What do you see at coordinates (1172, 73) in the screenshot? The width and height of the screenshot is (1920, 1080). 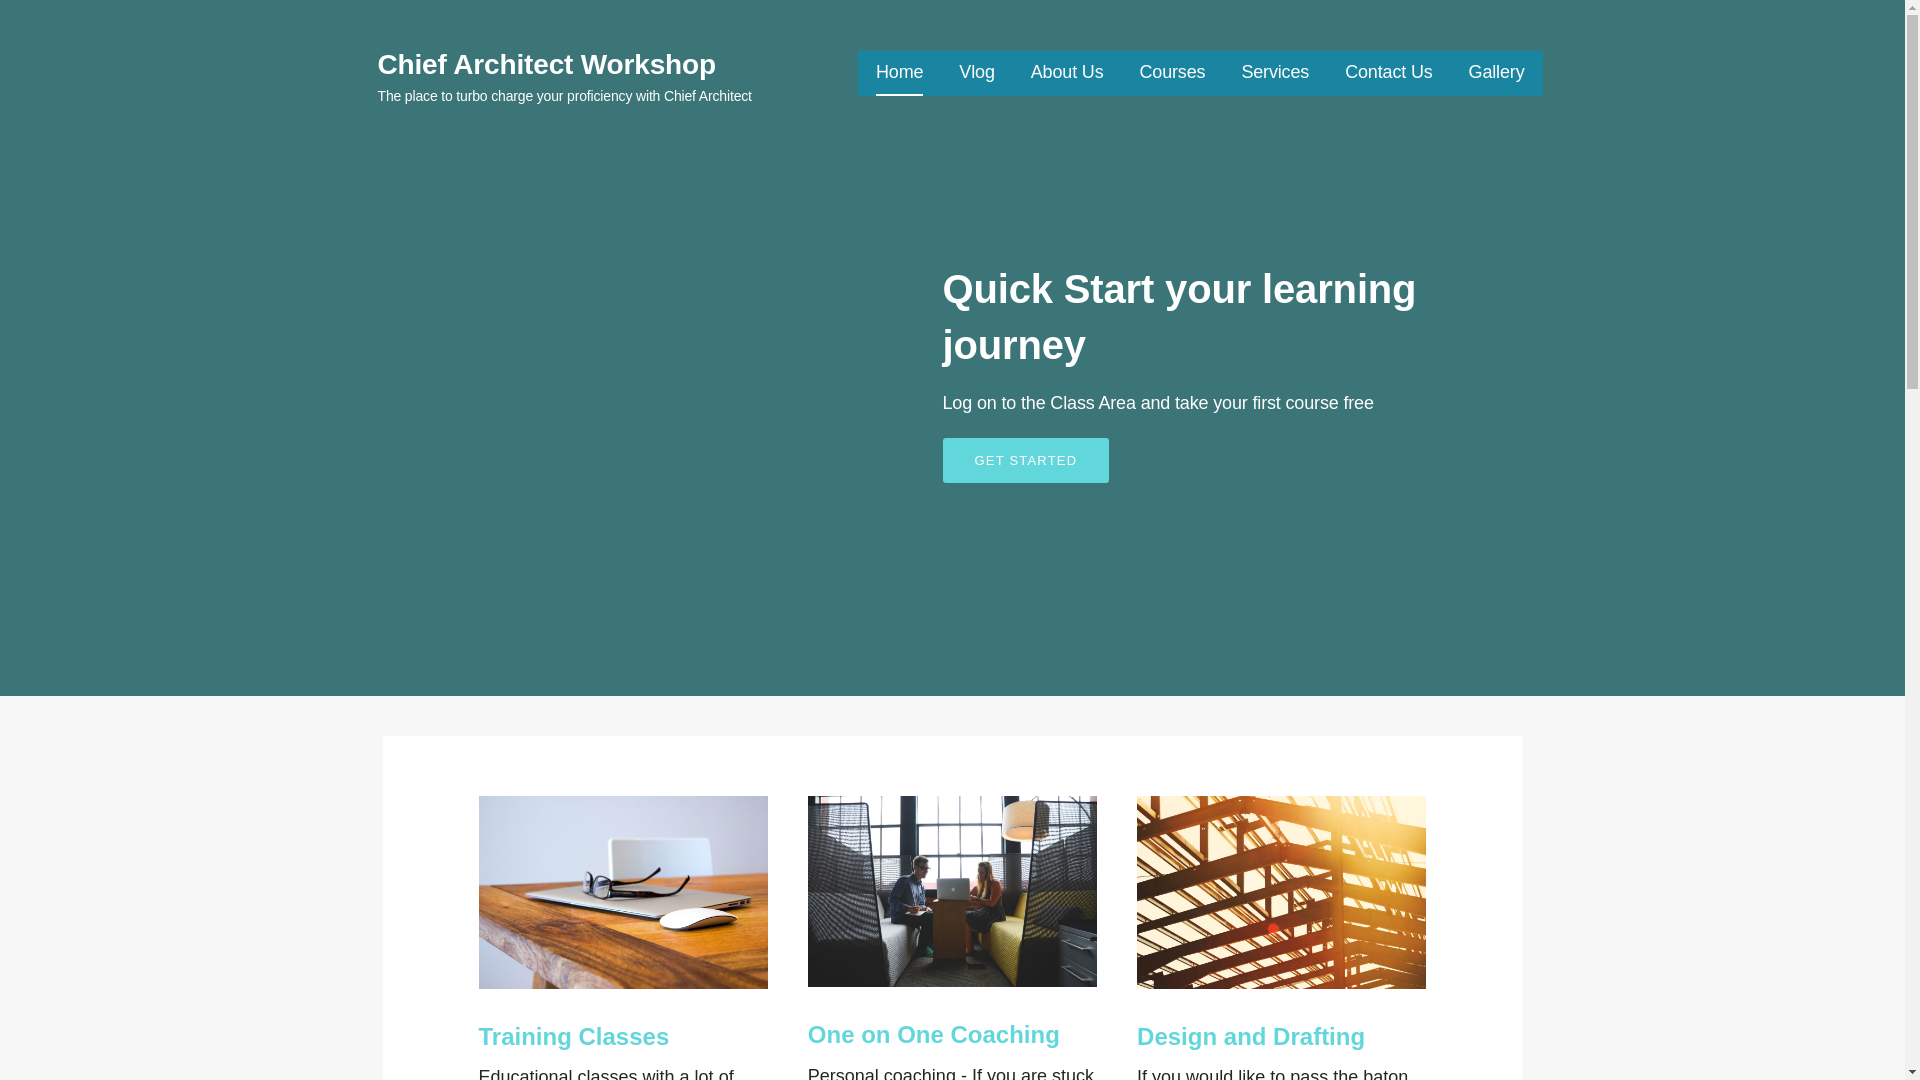 I see `Courses` at bounding box center [1172, 73].